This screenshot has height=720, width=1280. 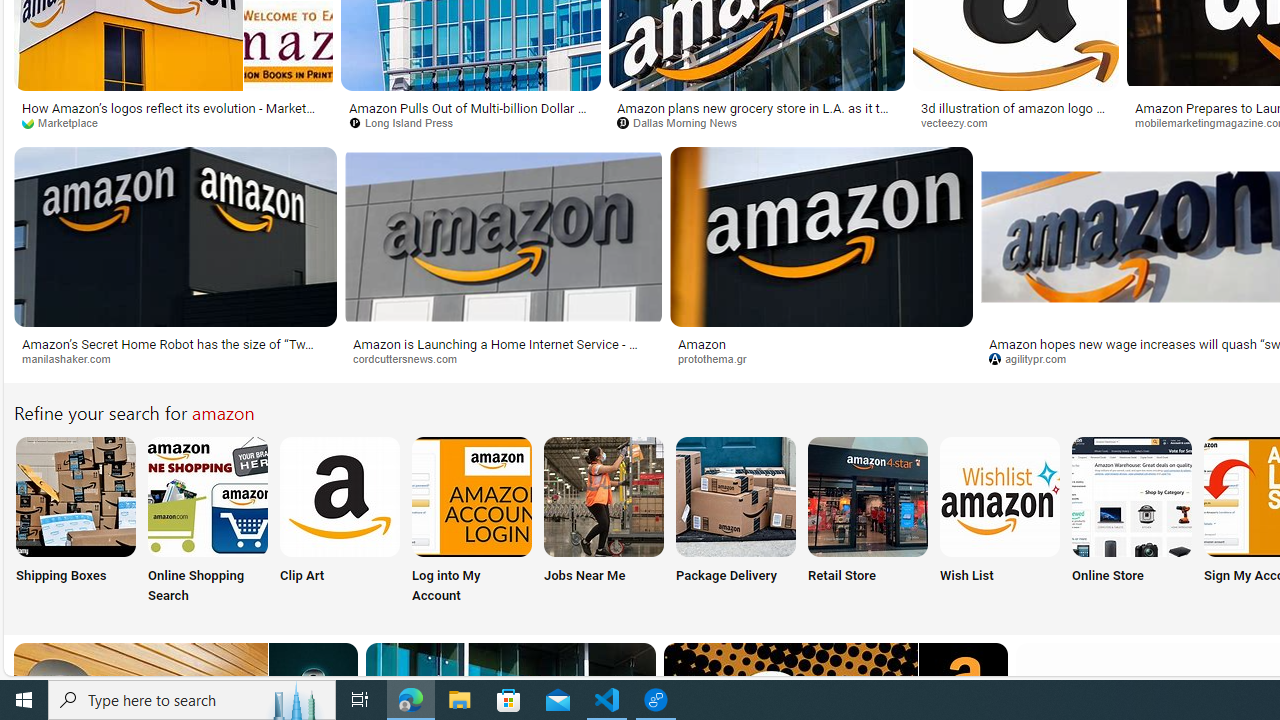 I want to click on Clip Art, so click(x=340, y=522).